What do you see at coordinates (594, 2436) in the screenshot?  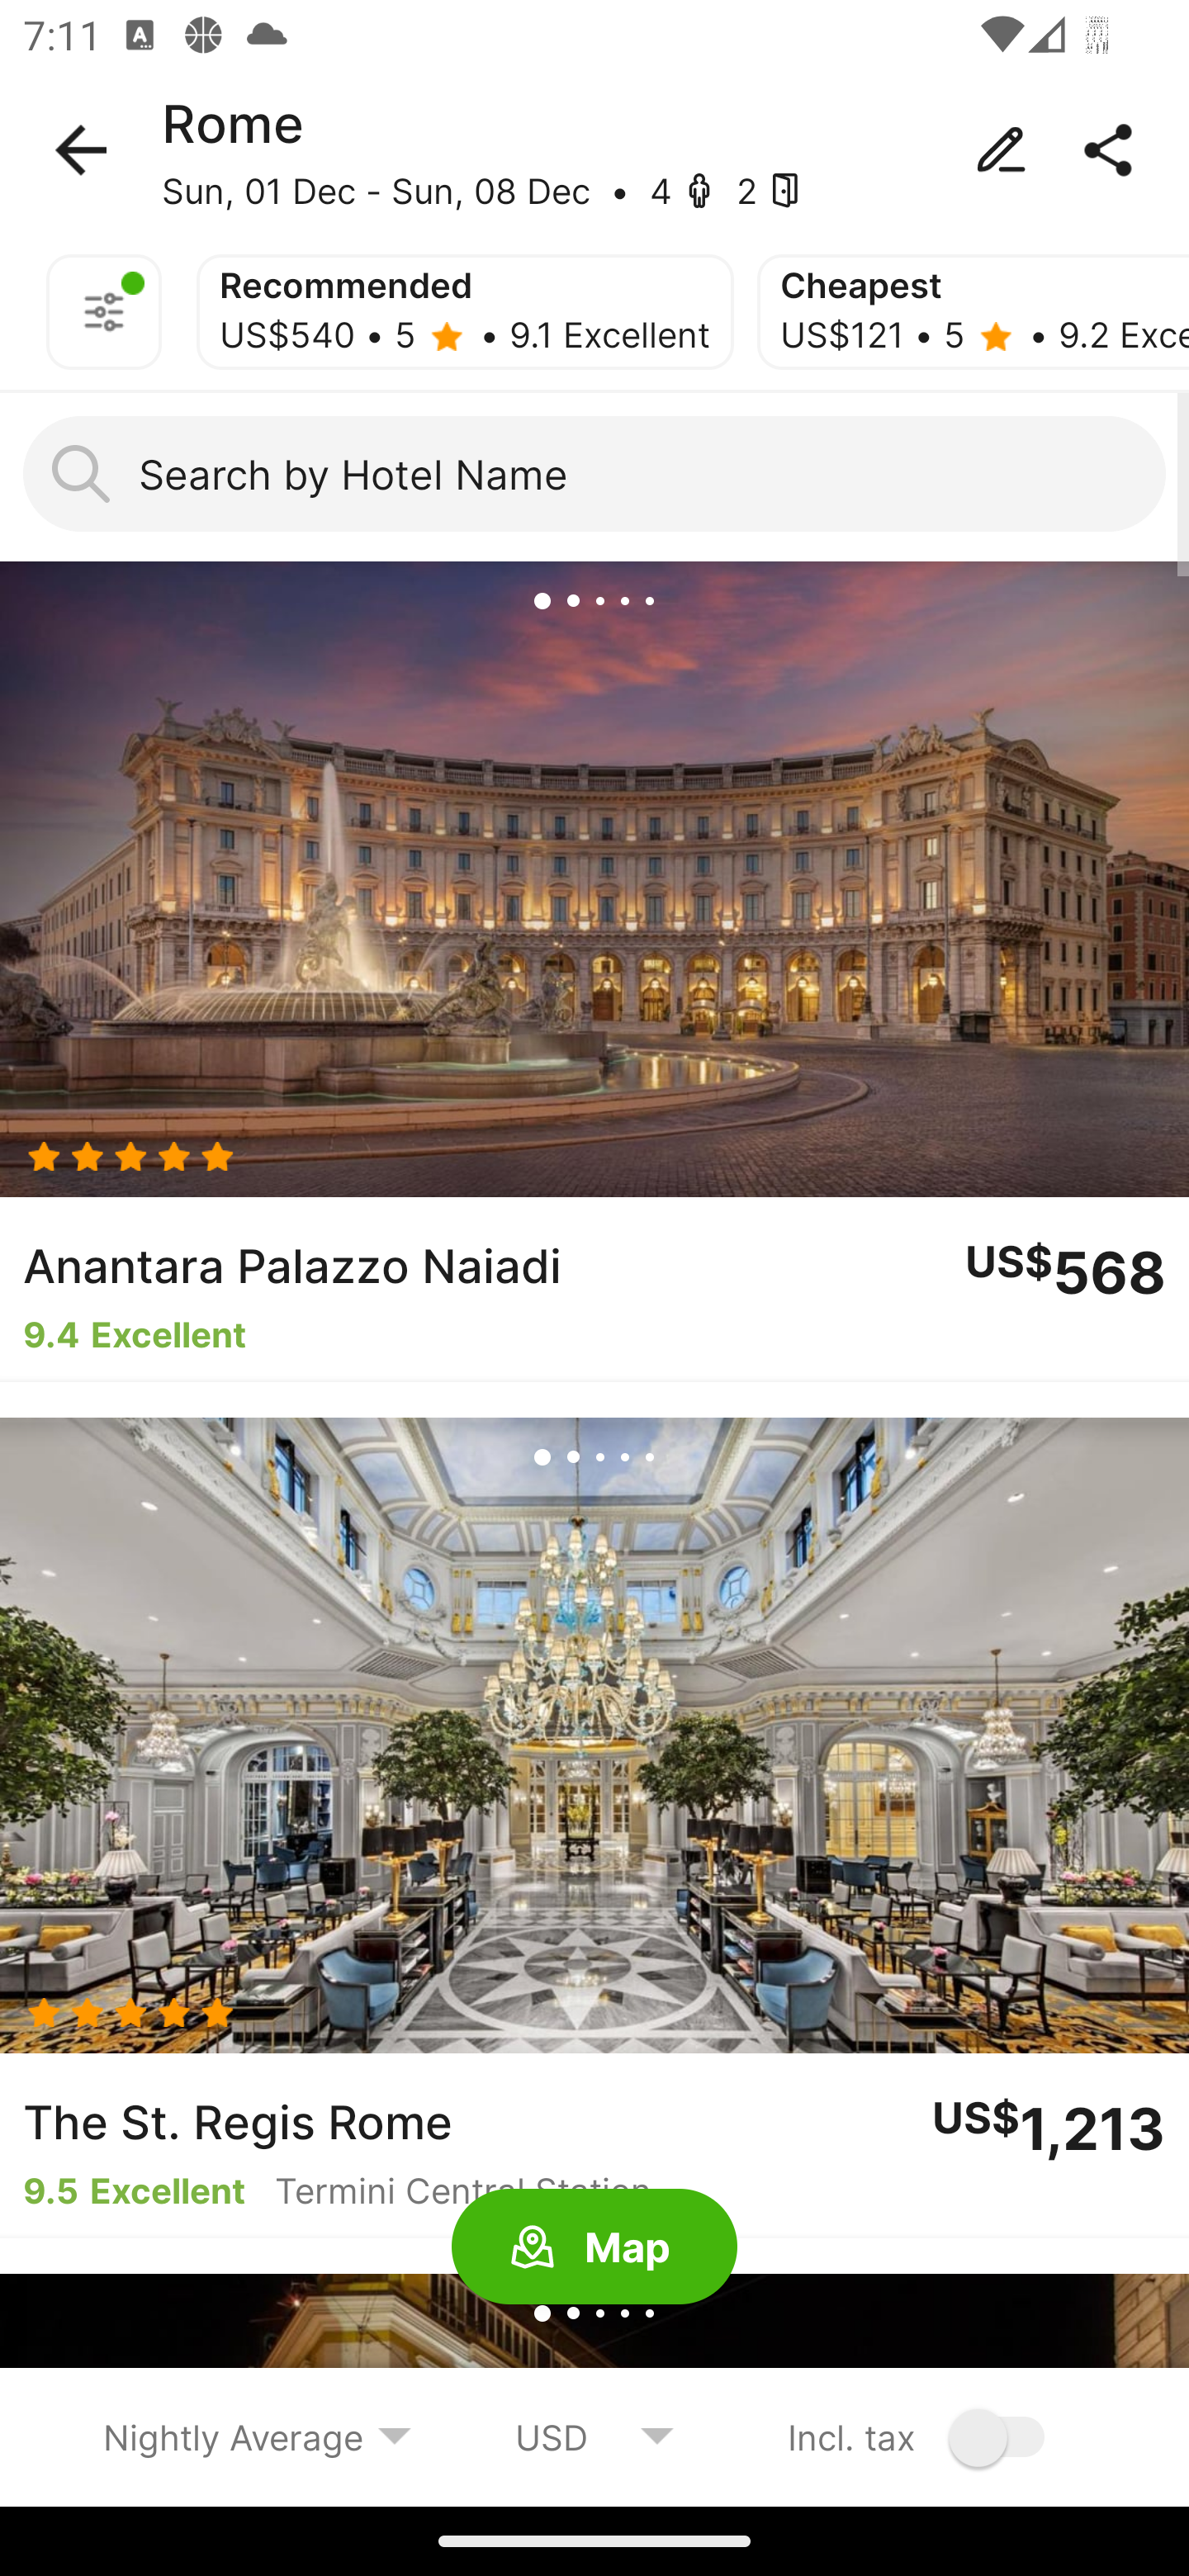 I see `USD` at bounding box center [594, 2436].